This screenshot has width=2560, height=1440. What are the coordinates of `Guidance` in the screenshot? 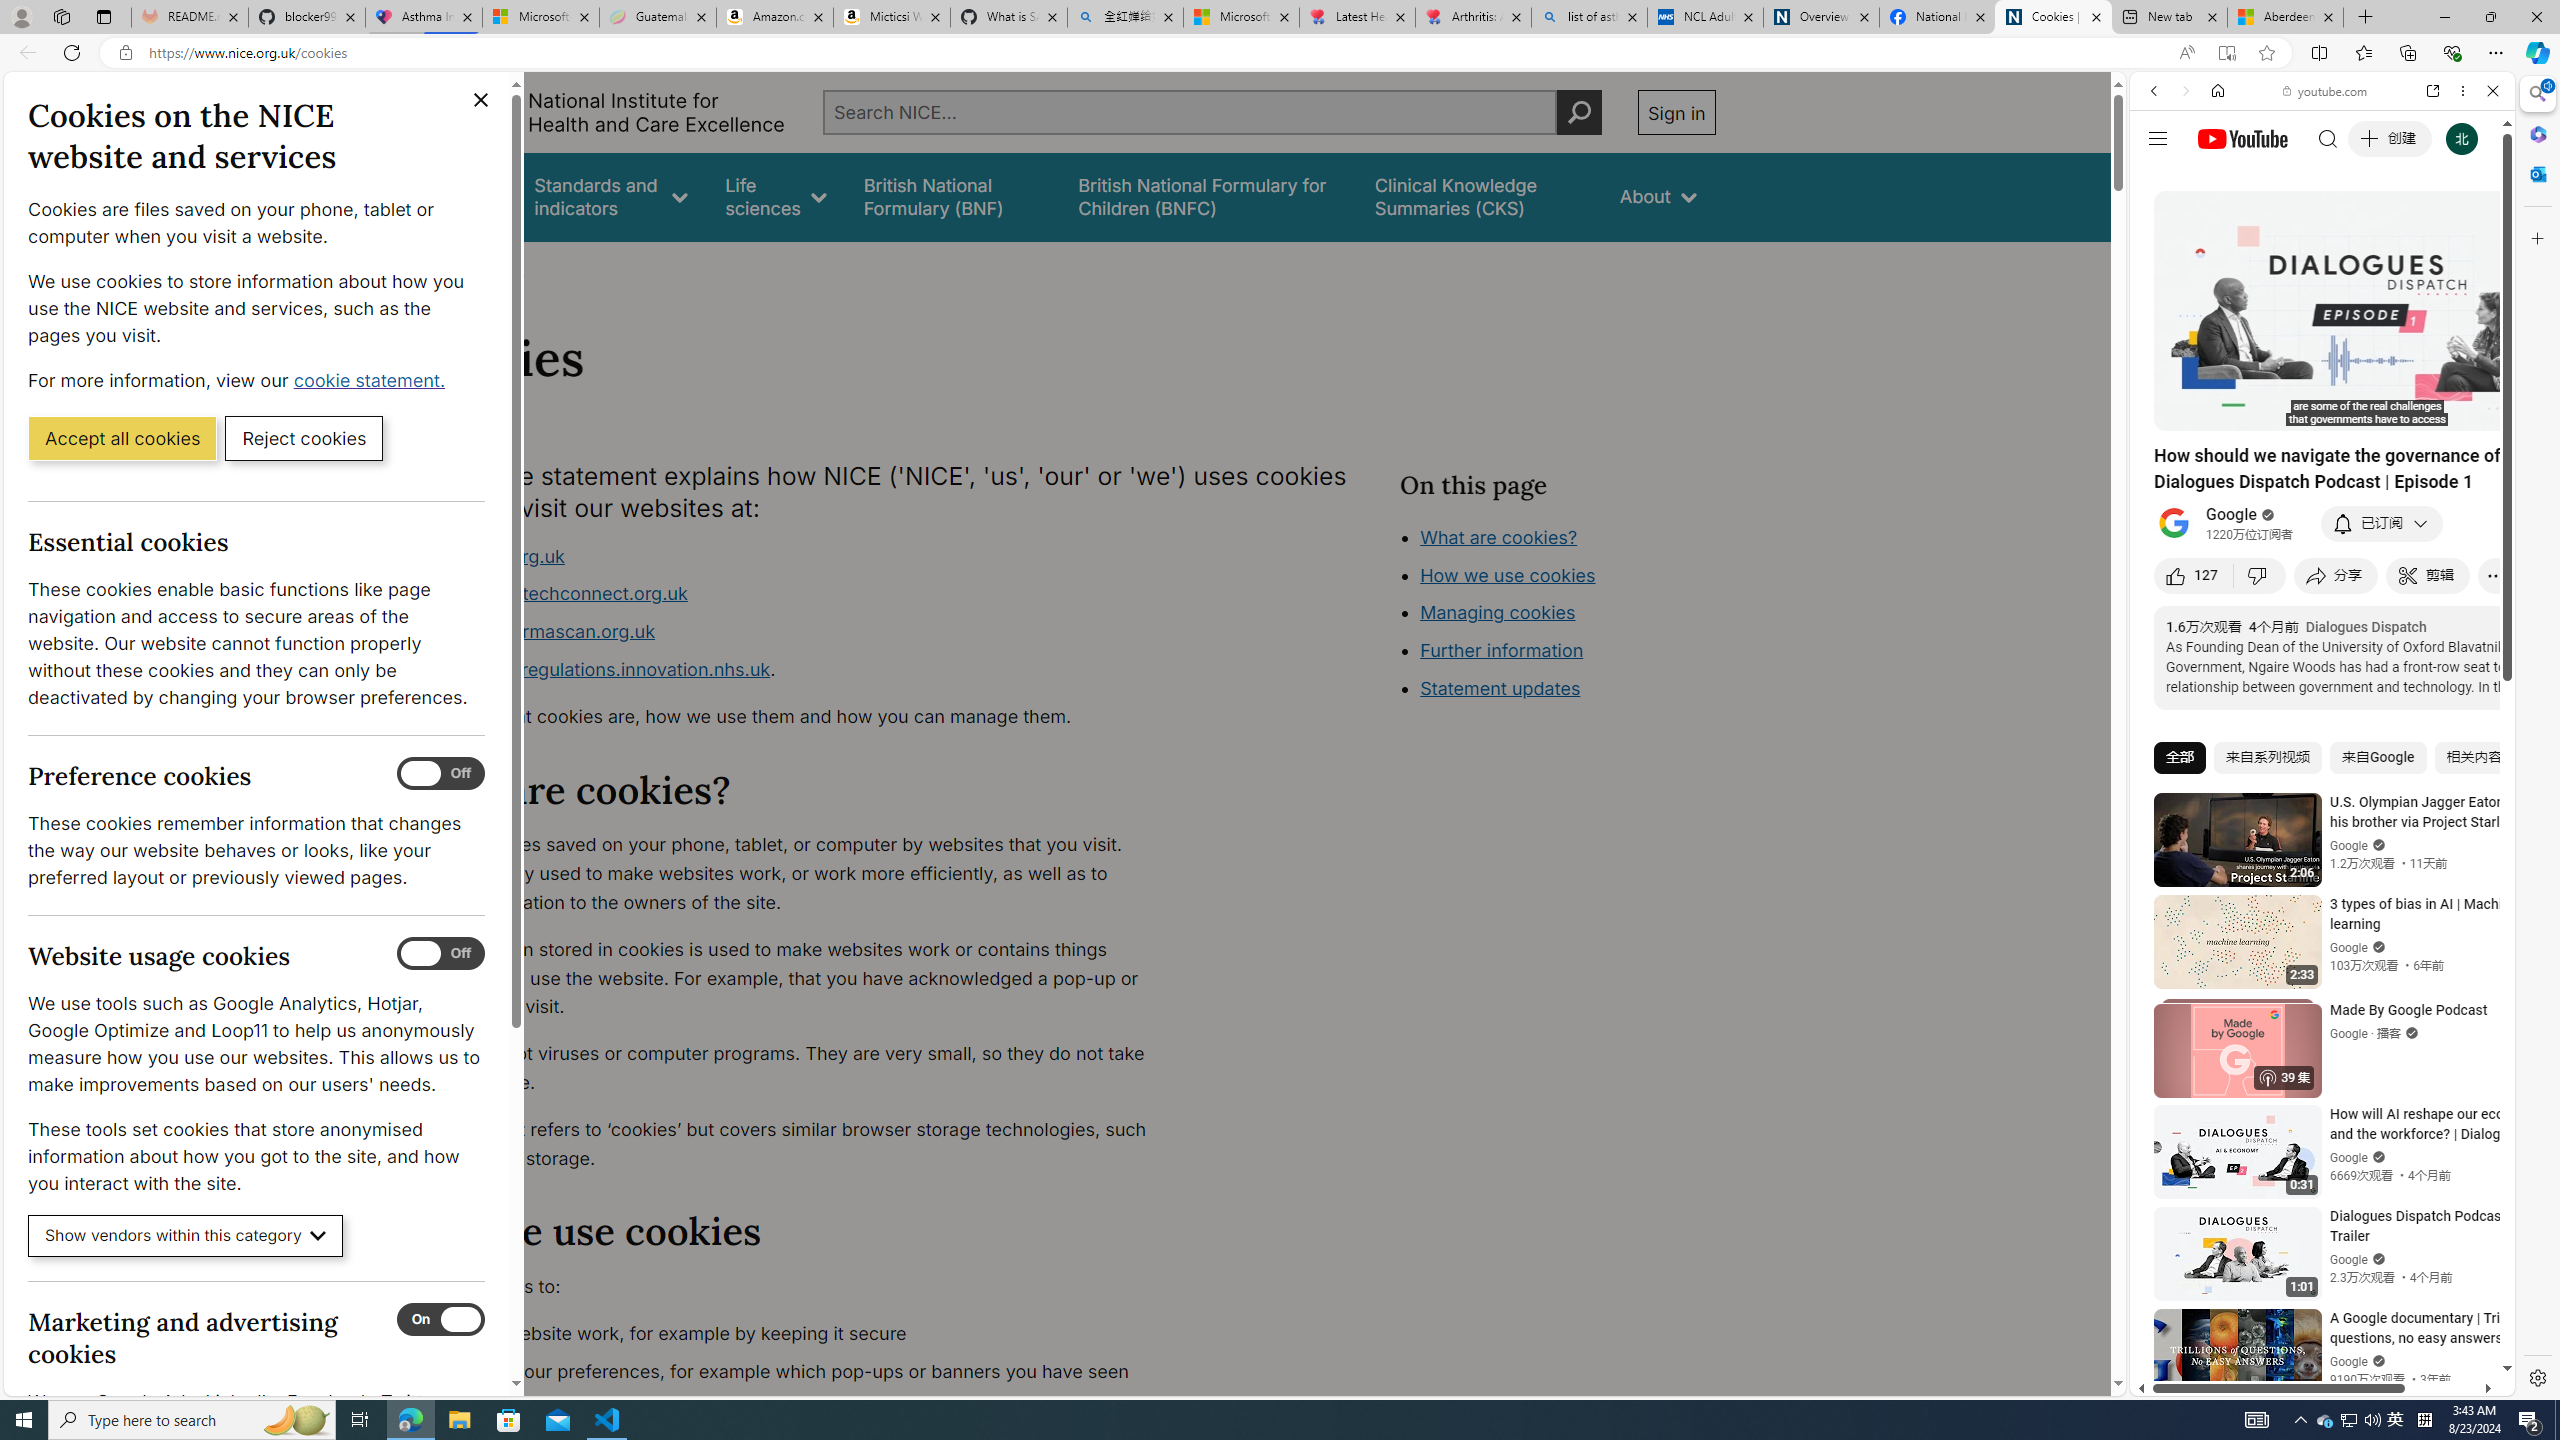 It's located at (458, 196).